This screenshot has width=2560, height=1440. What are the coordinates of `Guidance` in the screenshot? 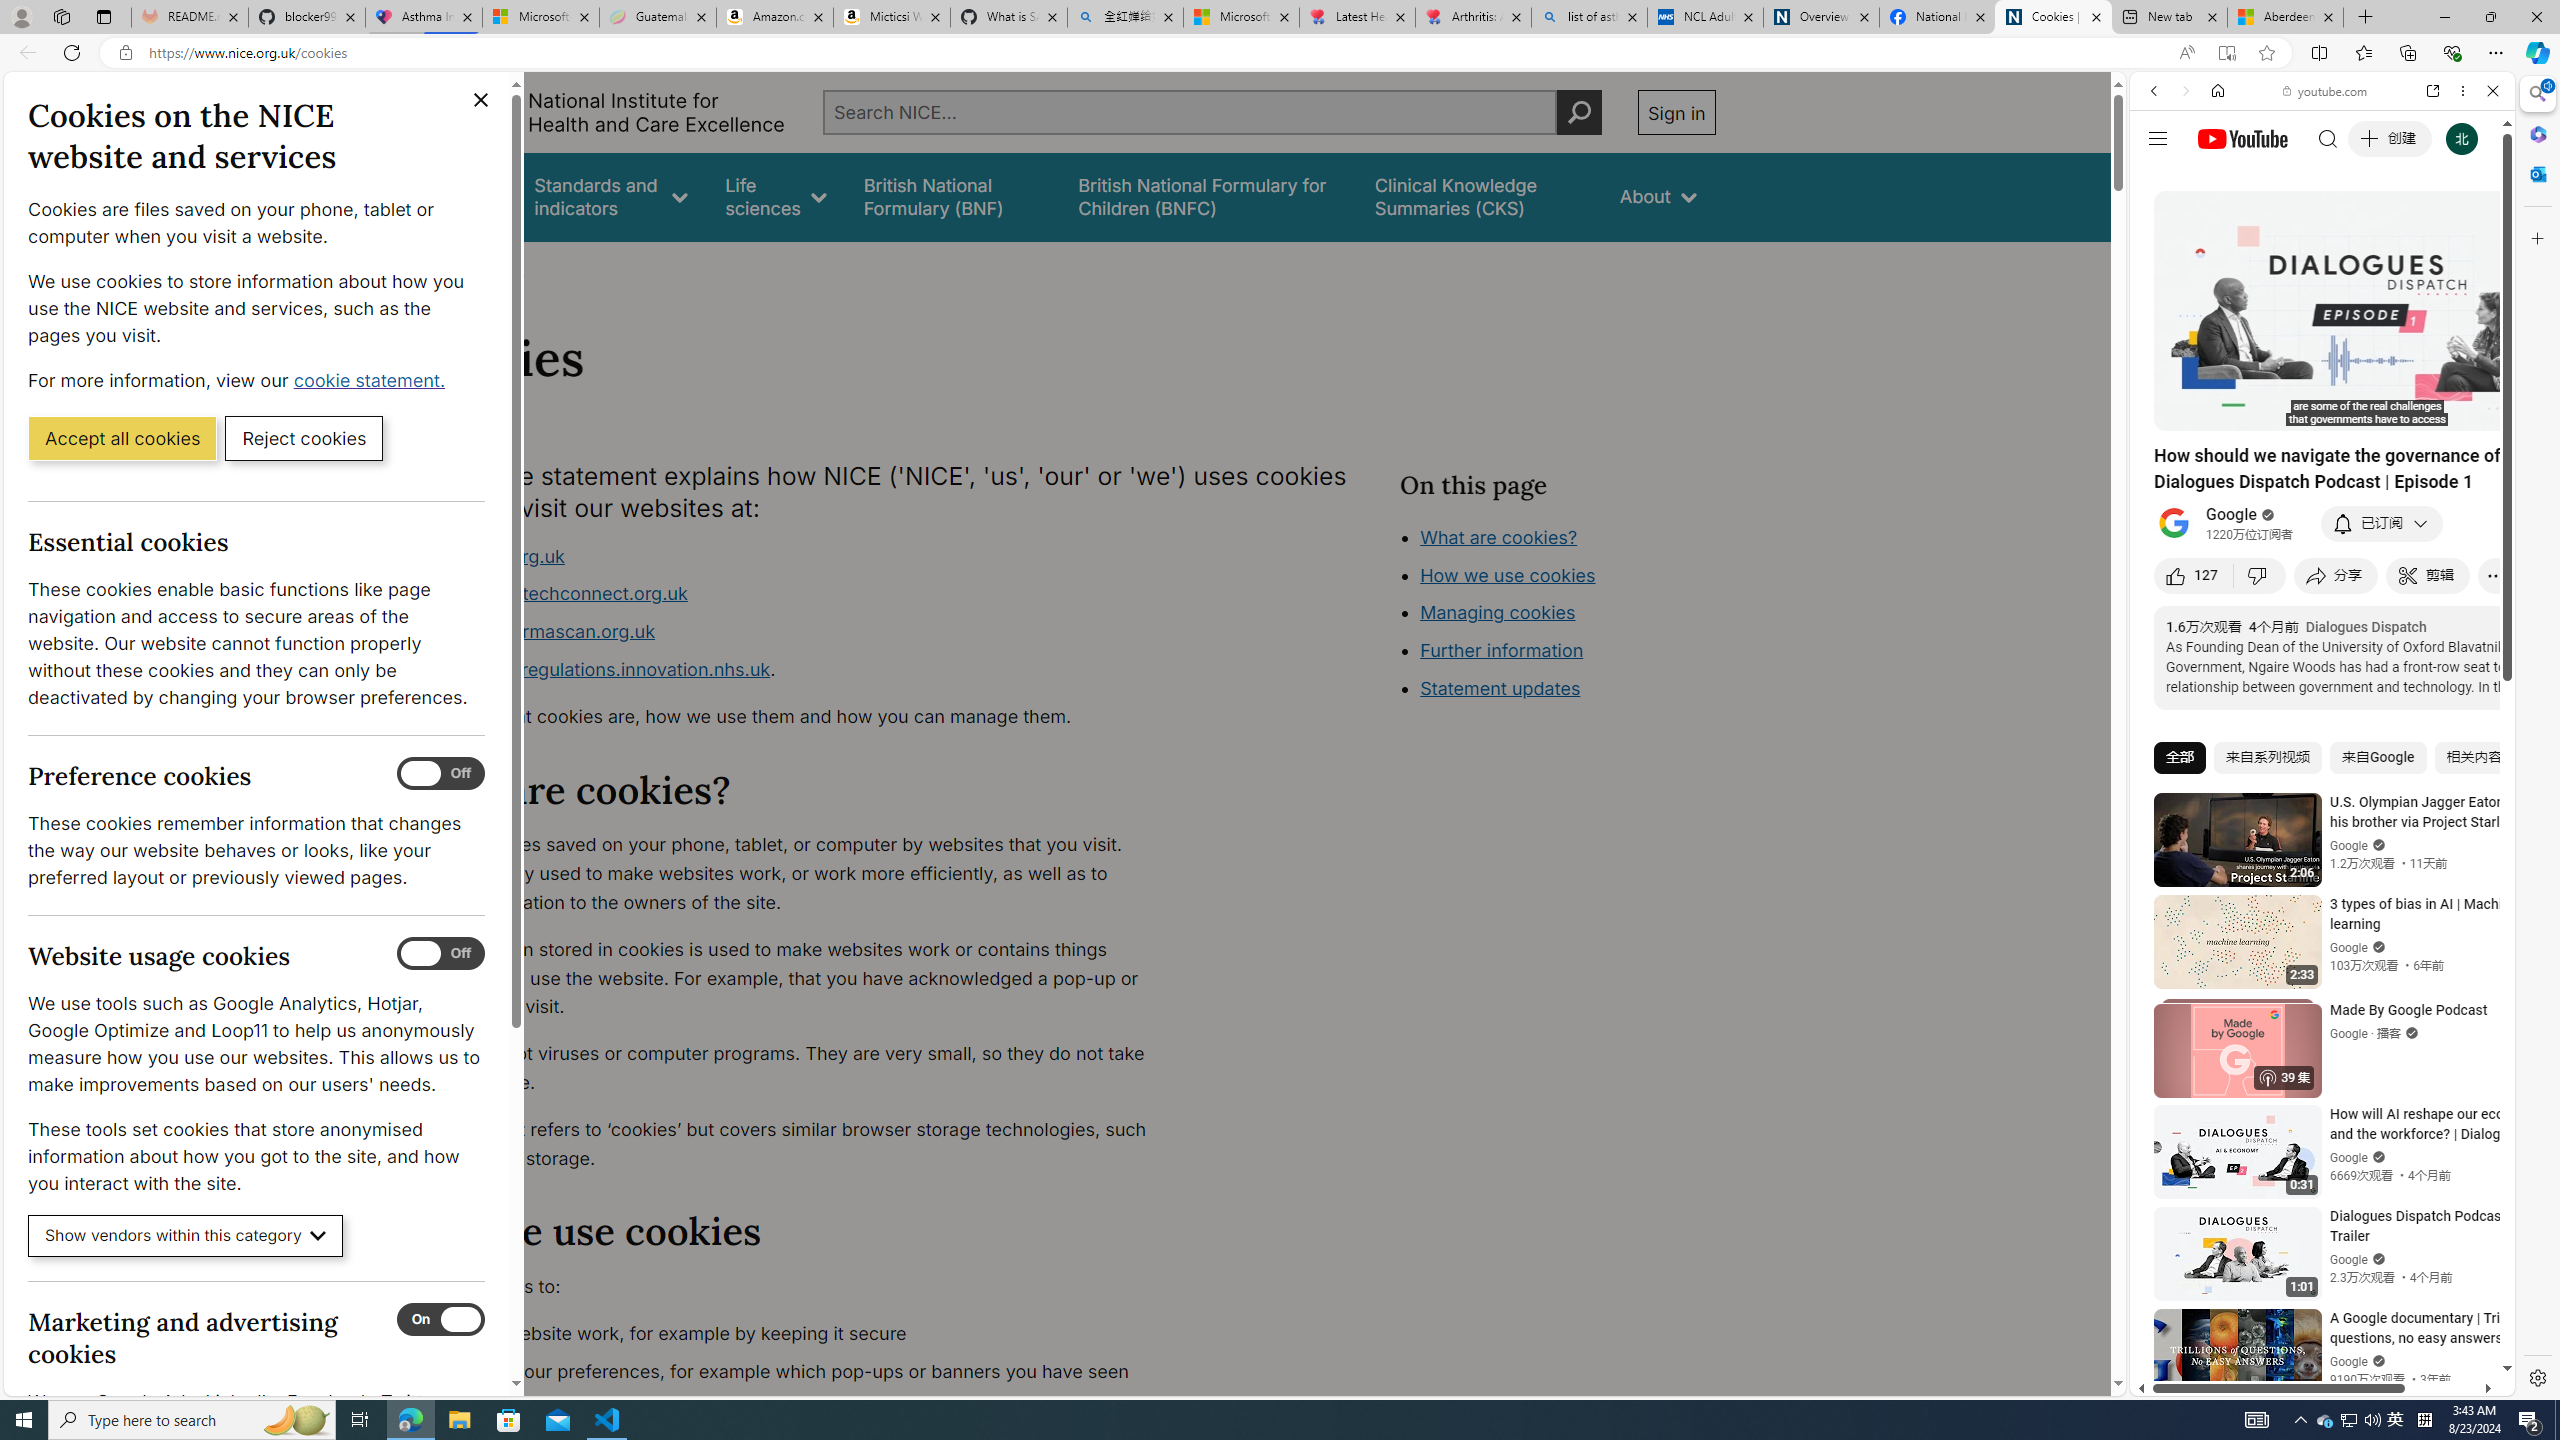 It's located at (458, 196).